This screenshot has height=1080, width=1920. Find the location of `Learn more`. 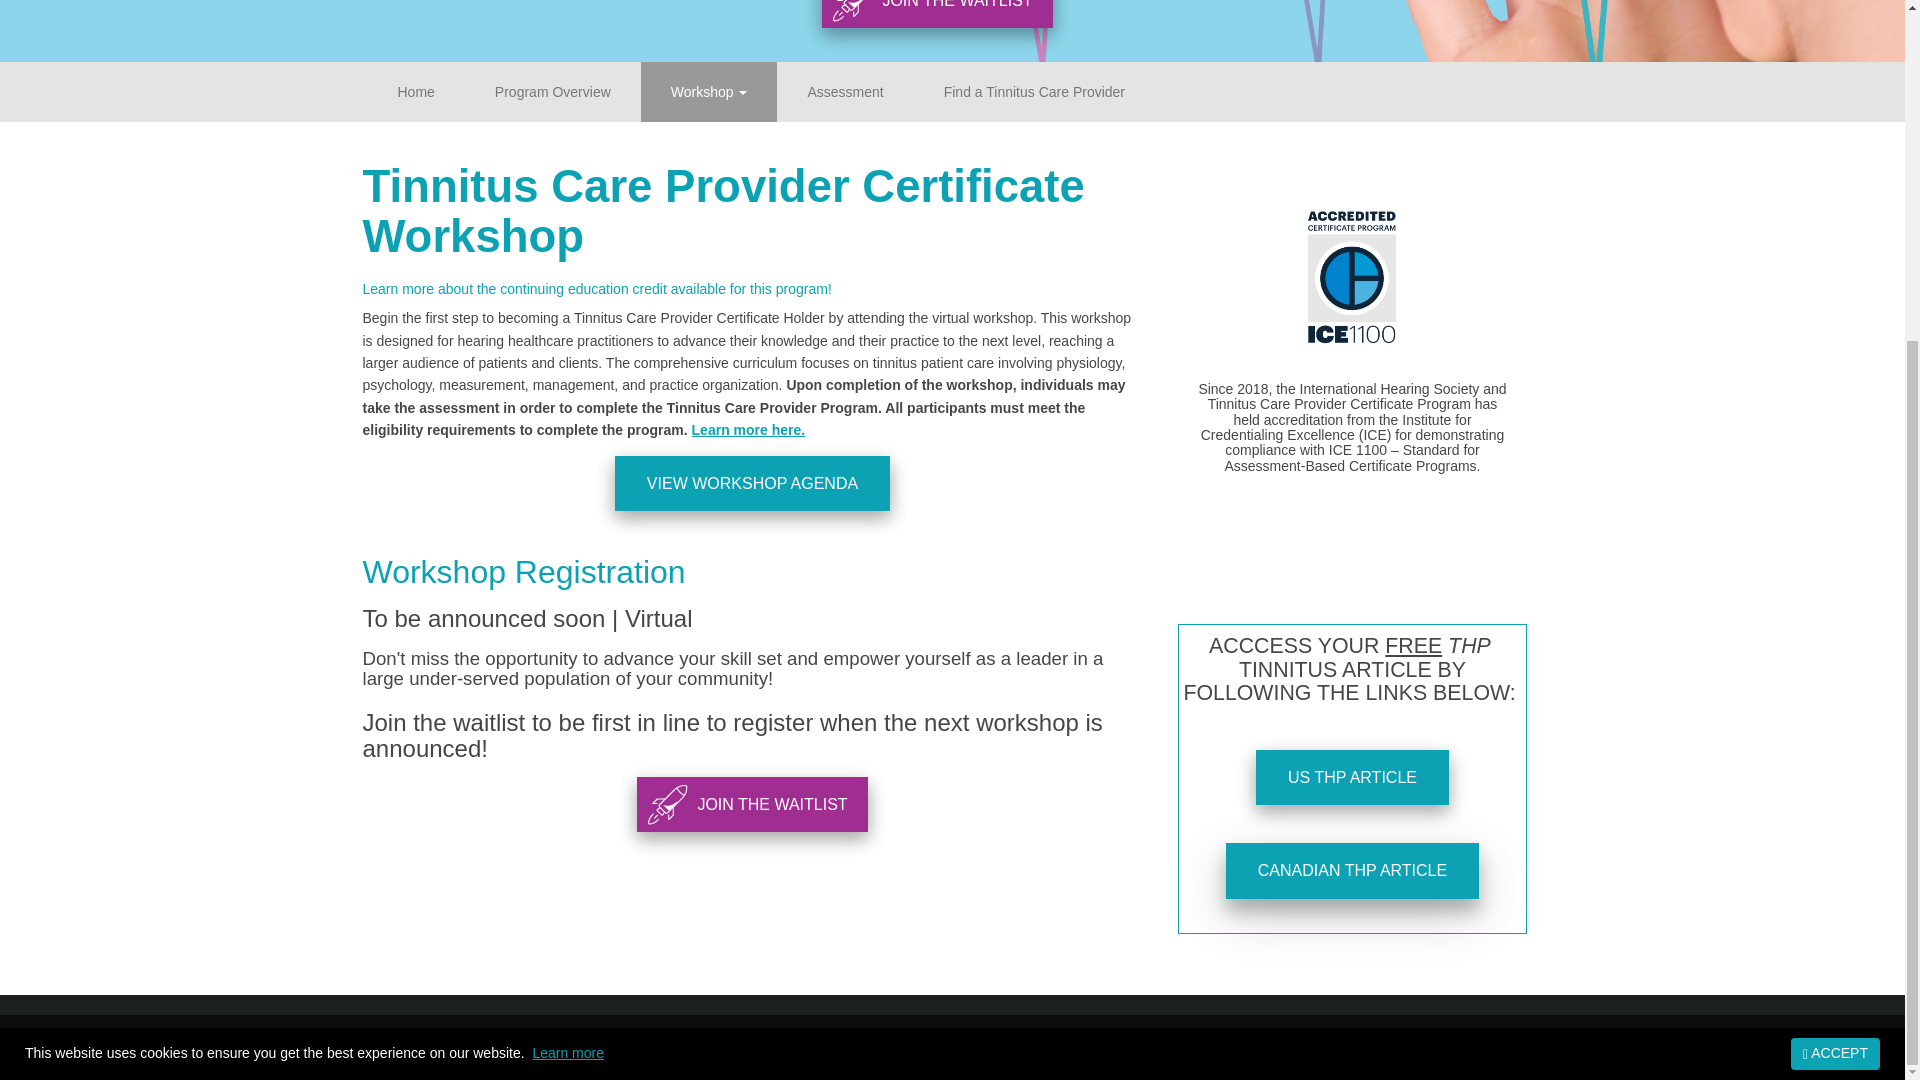

Learn more is located at coordinates (568, 566).